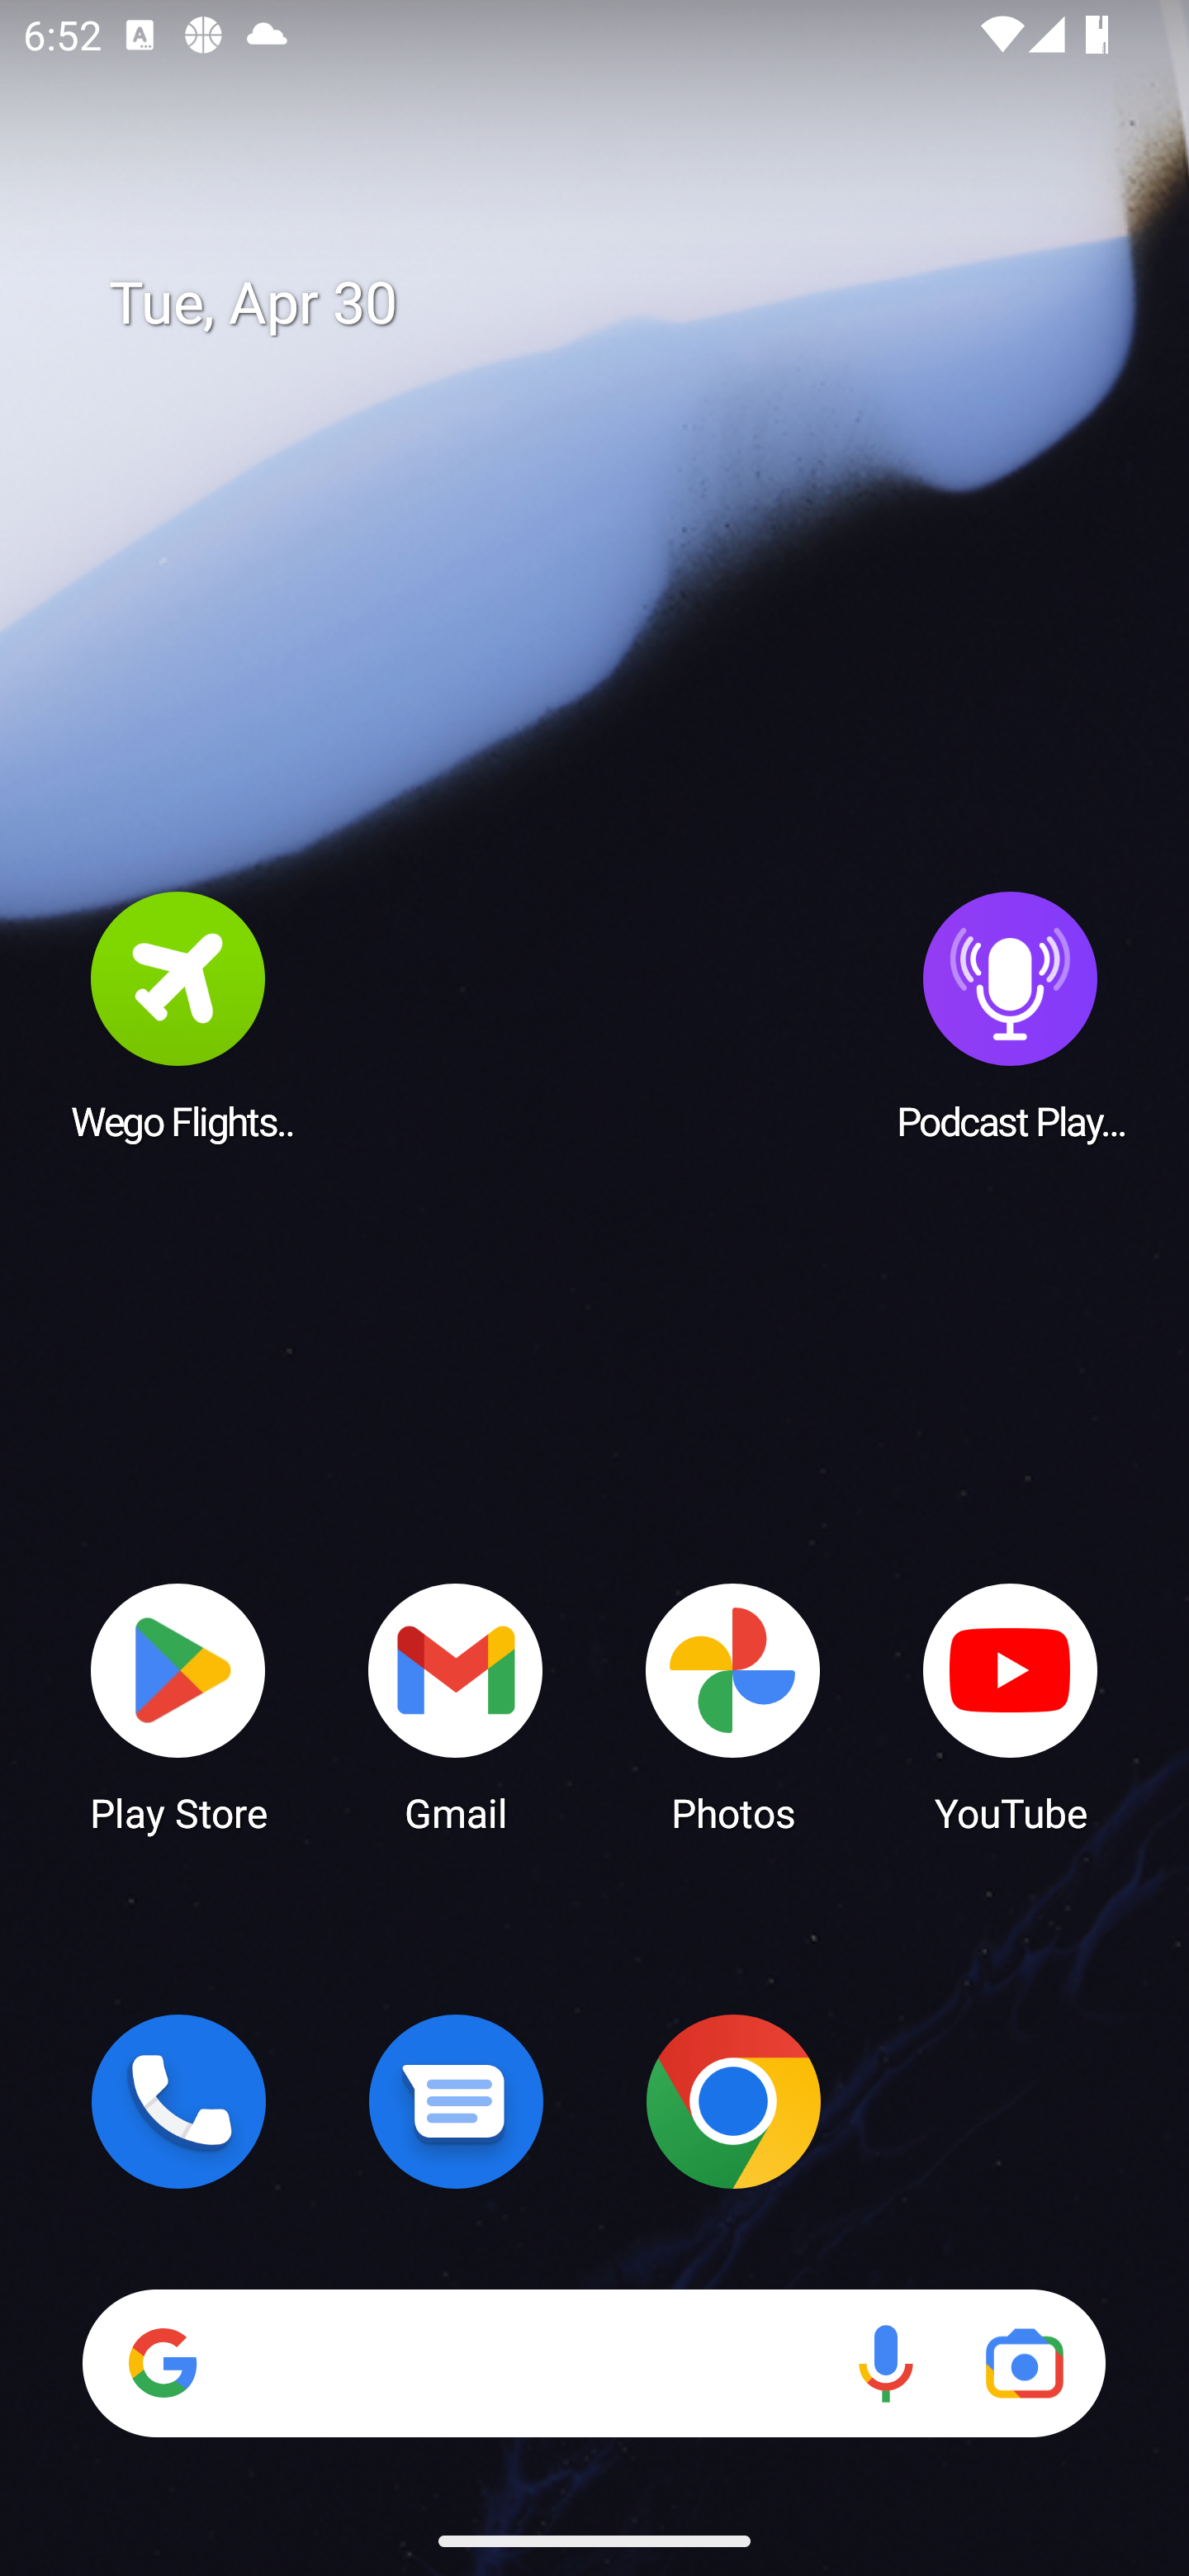 The width and height of the screenshot is (1189, 2576). Describe the element at coordinates (178, 1706) in the screenshot. I see `Play Store` at that location.